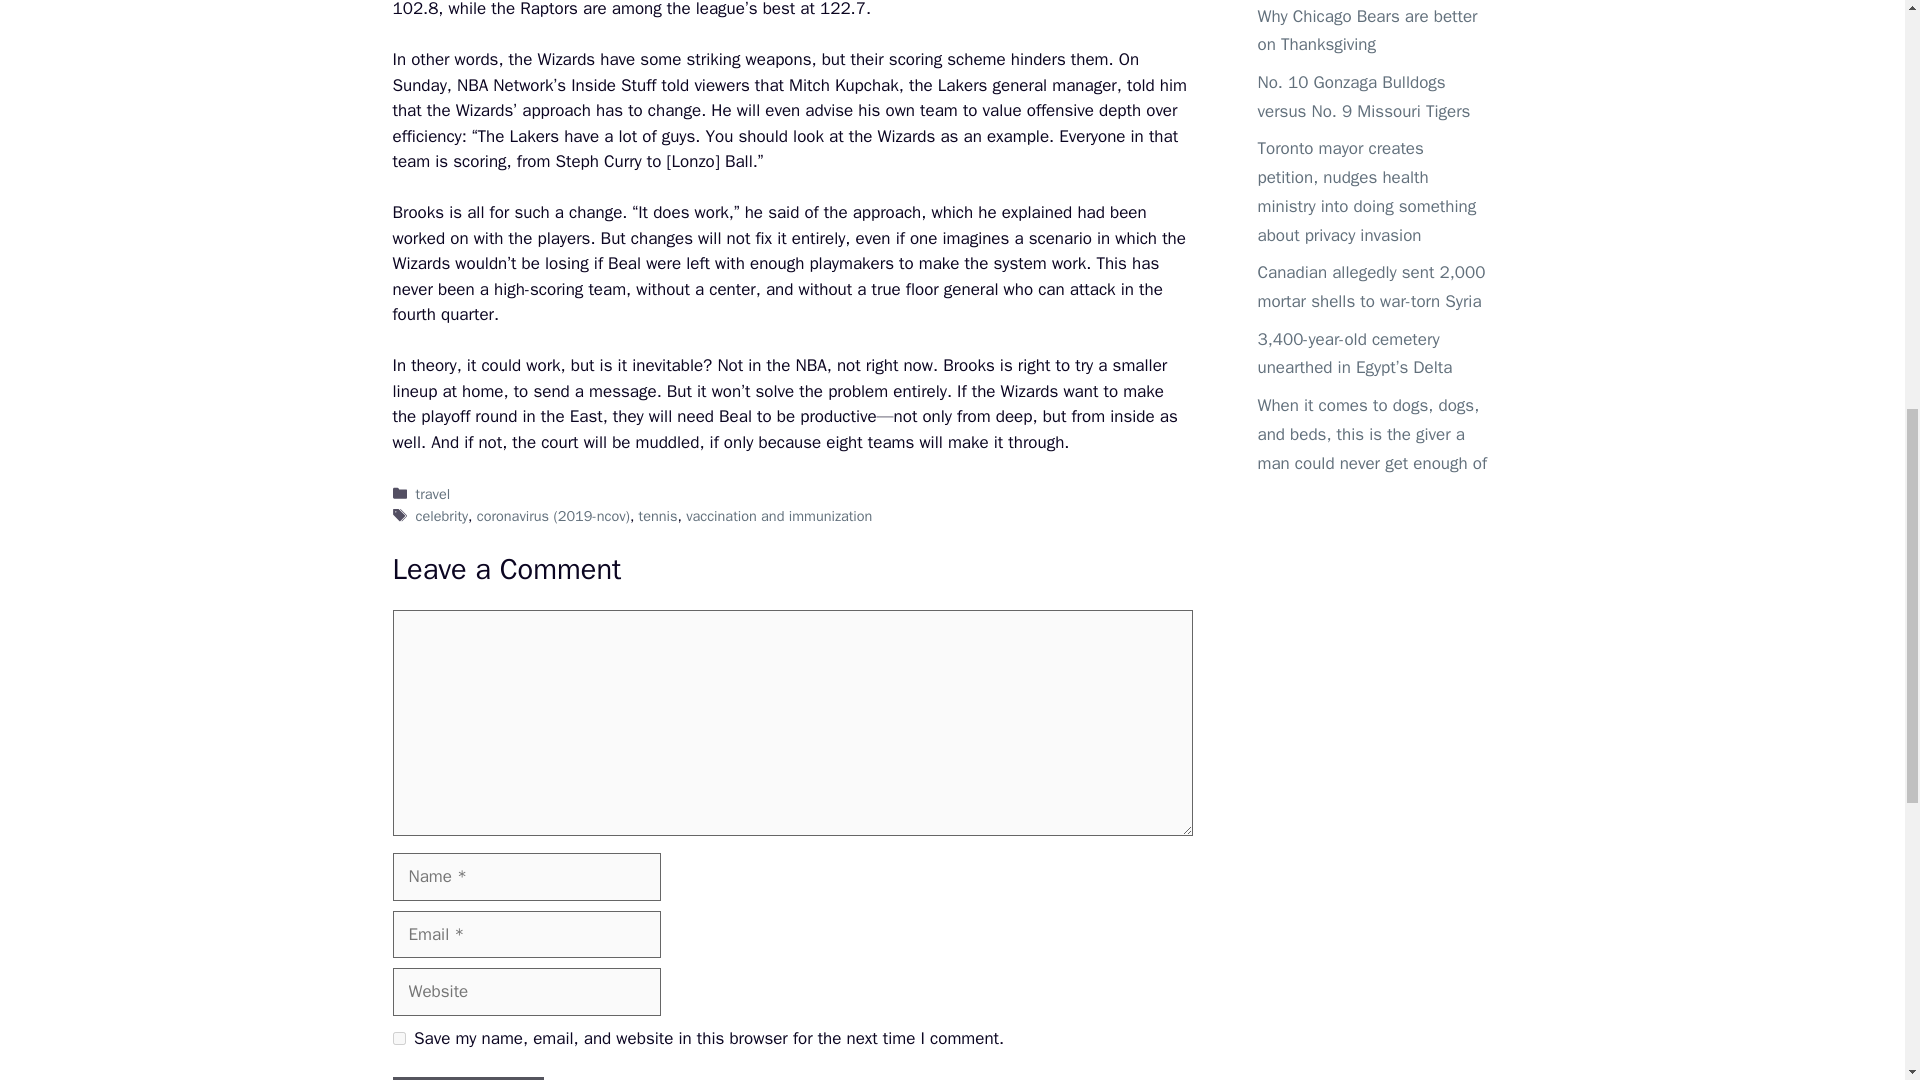 The image size is (1920, 1080). I want to click on yes, so click(398, 1038).